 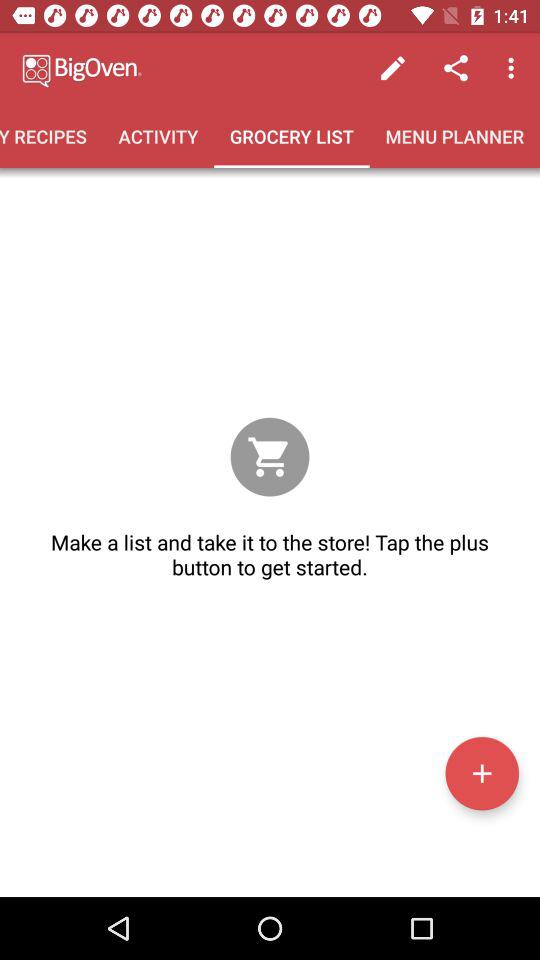 What do you see at coordinates (482, 773) in the screenshot?
I see `add to list` at bounding box center [482, 773].